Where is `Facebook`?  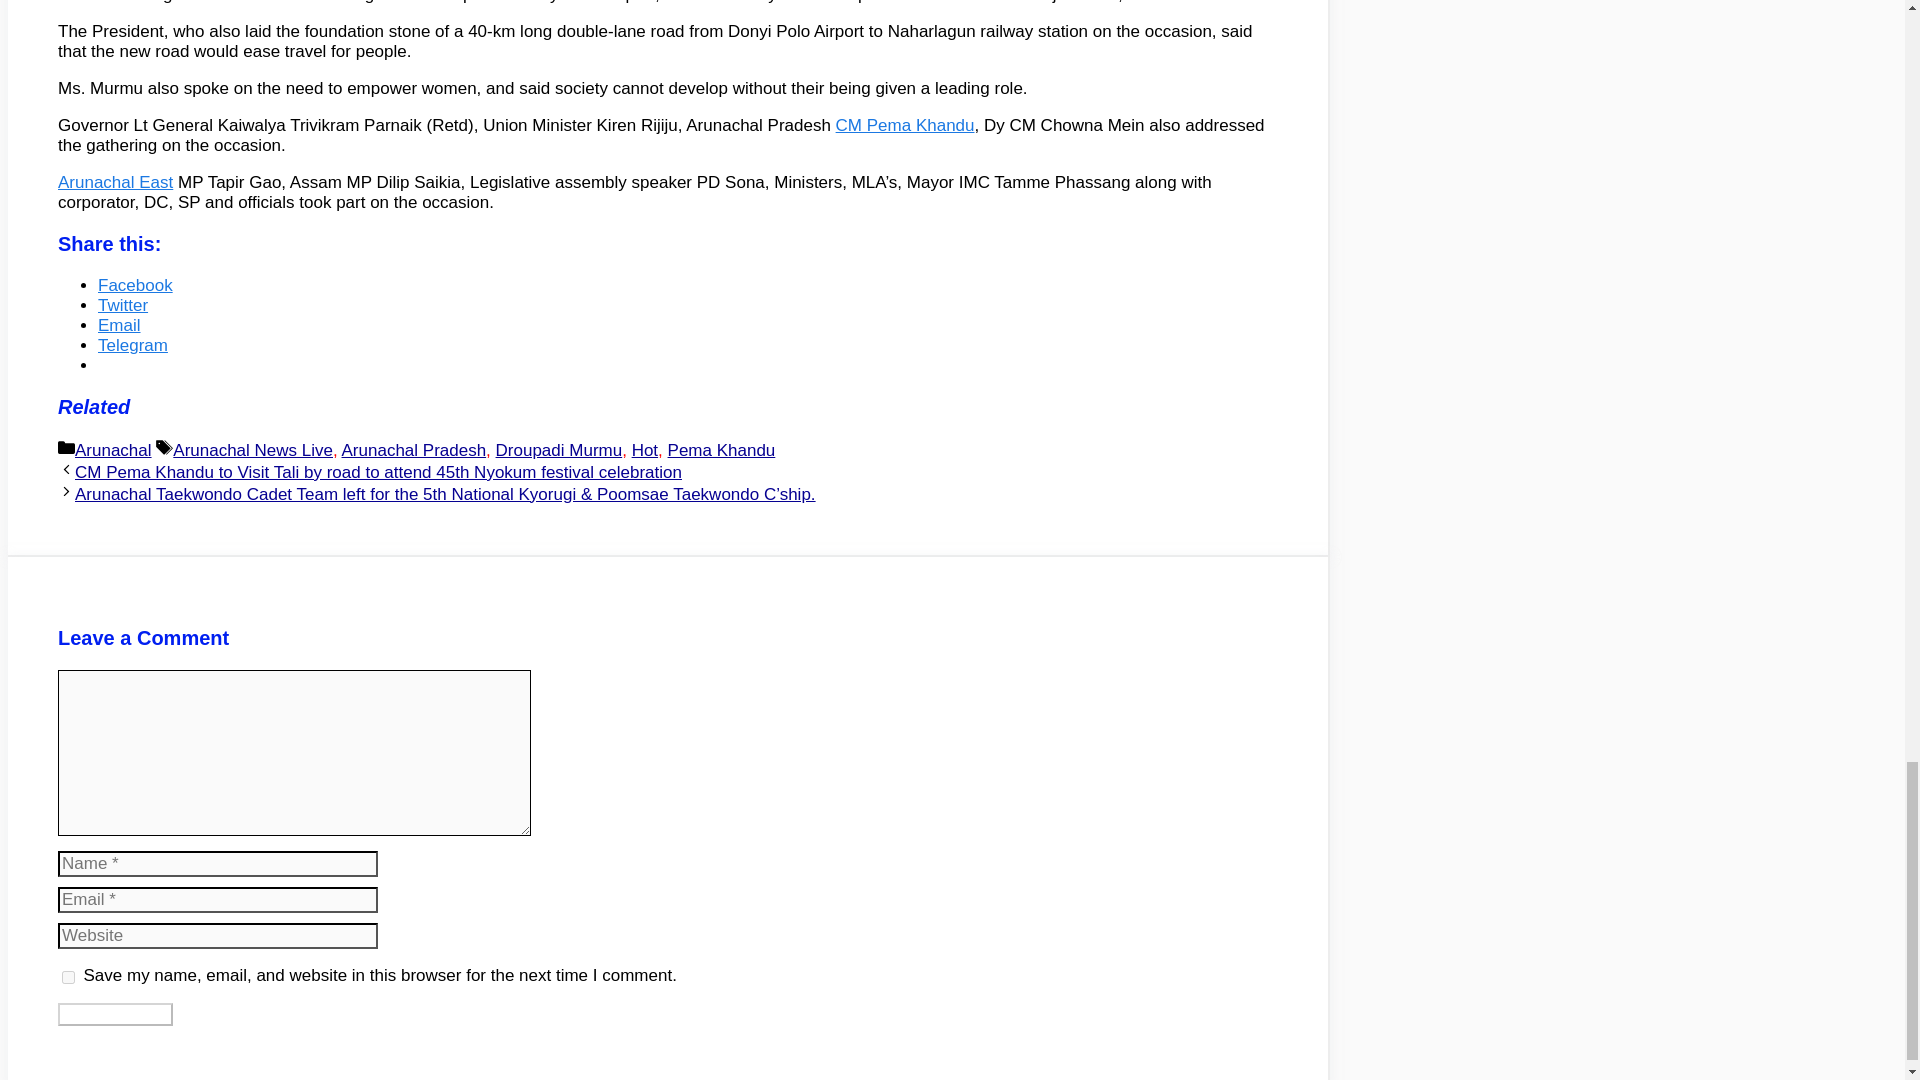
Facebook is located at coordinates (134, 285).